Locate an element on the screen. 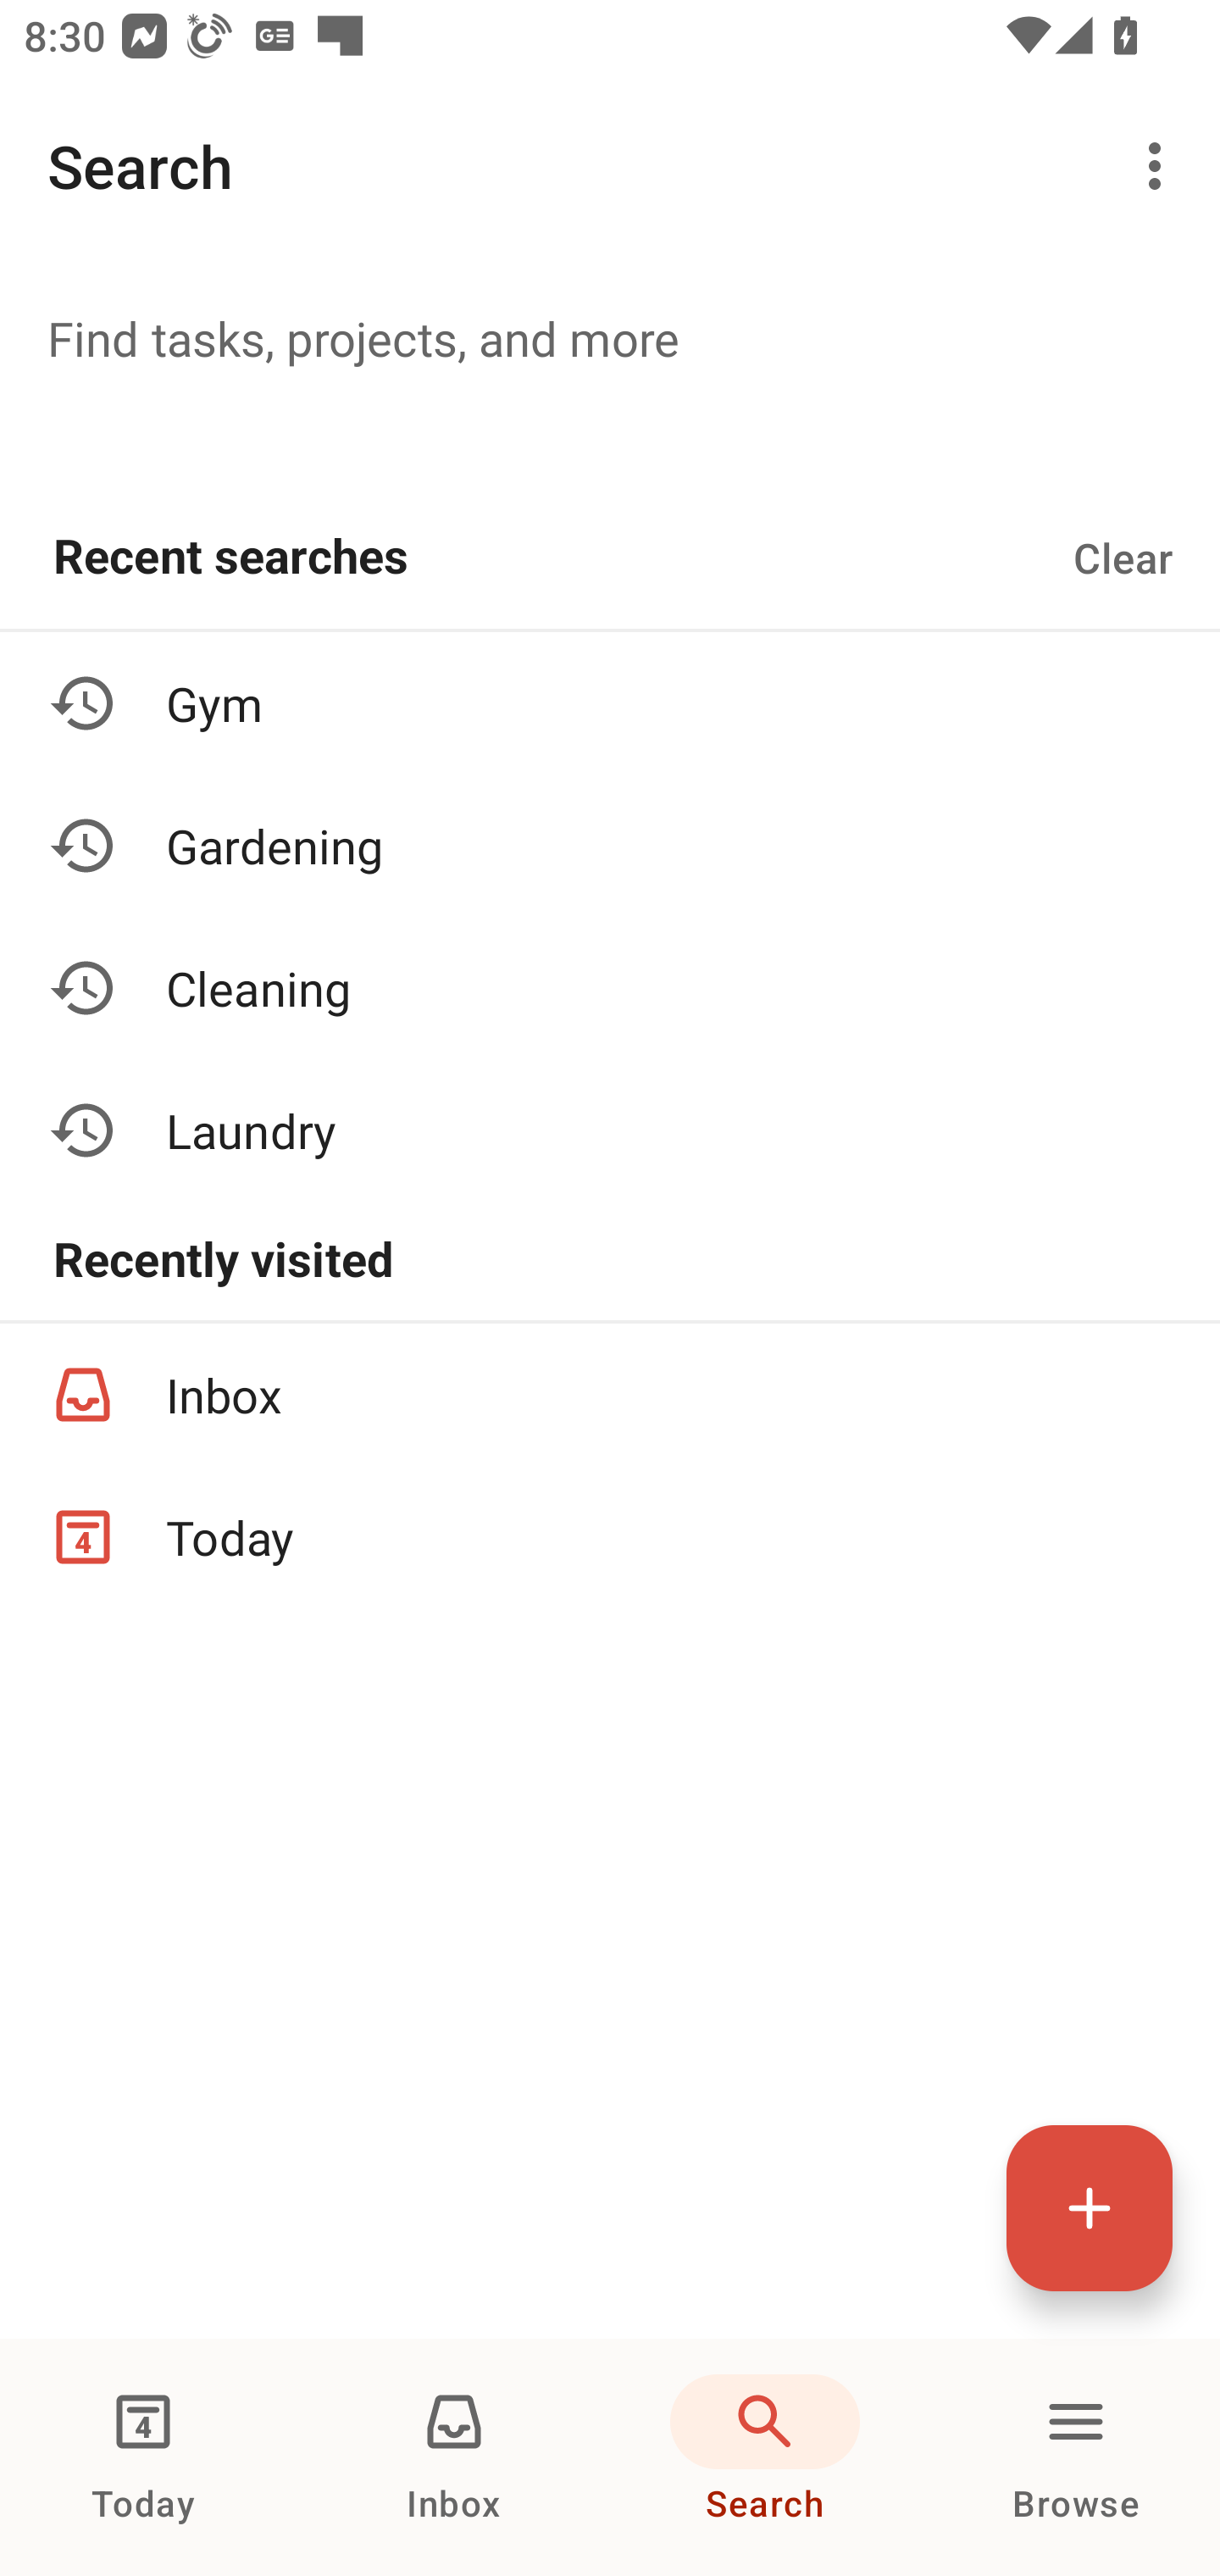 Image resolution: width=1220 pixels, height=2576 pixels. Gym is located at coordinates (610, 703).